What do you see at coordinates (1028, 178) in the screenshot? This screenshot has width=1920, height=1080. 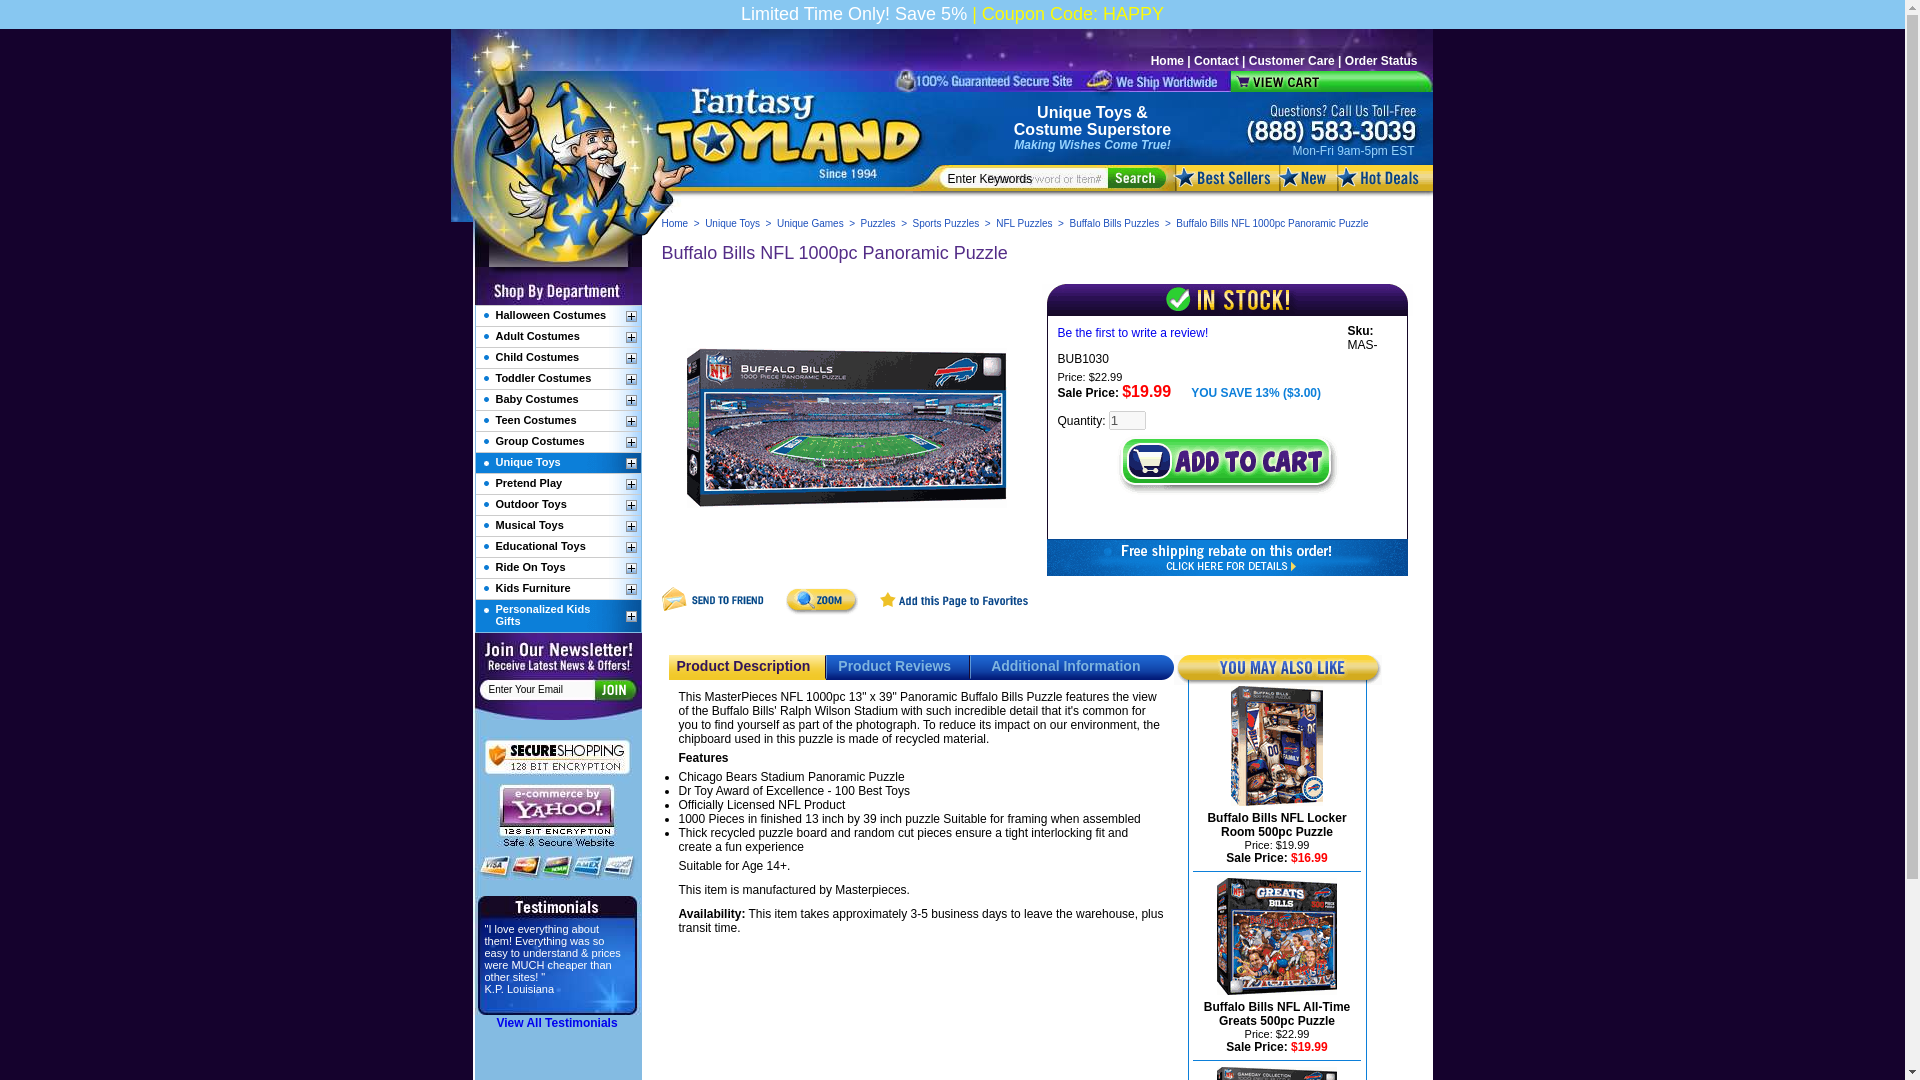 I see `Enter Keywords` at bounding box center [1028, 178].